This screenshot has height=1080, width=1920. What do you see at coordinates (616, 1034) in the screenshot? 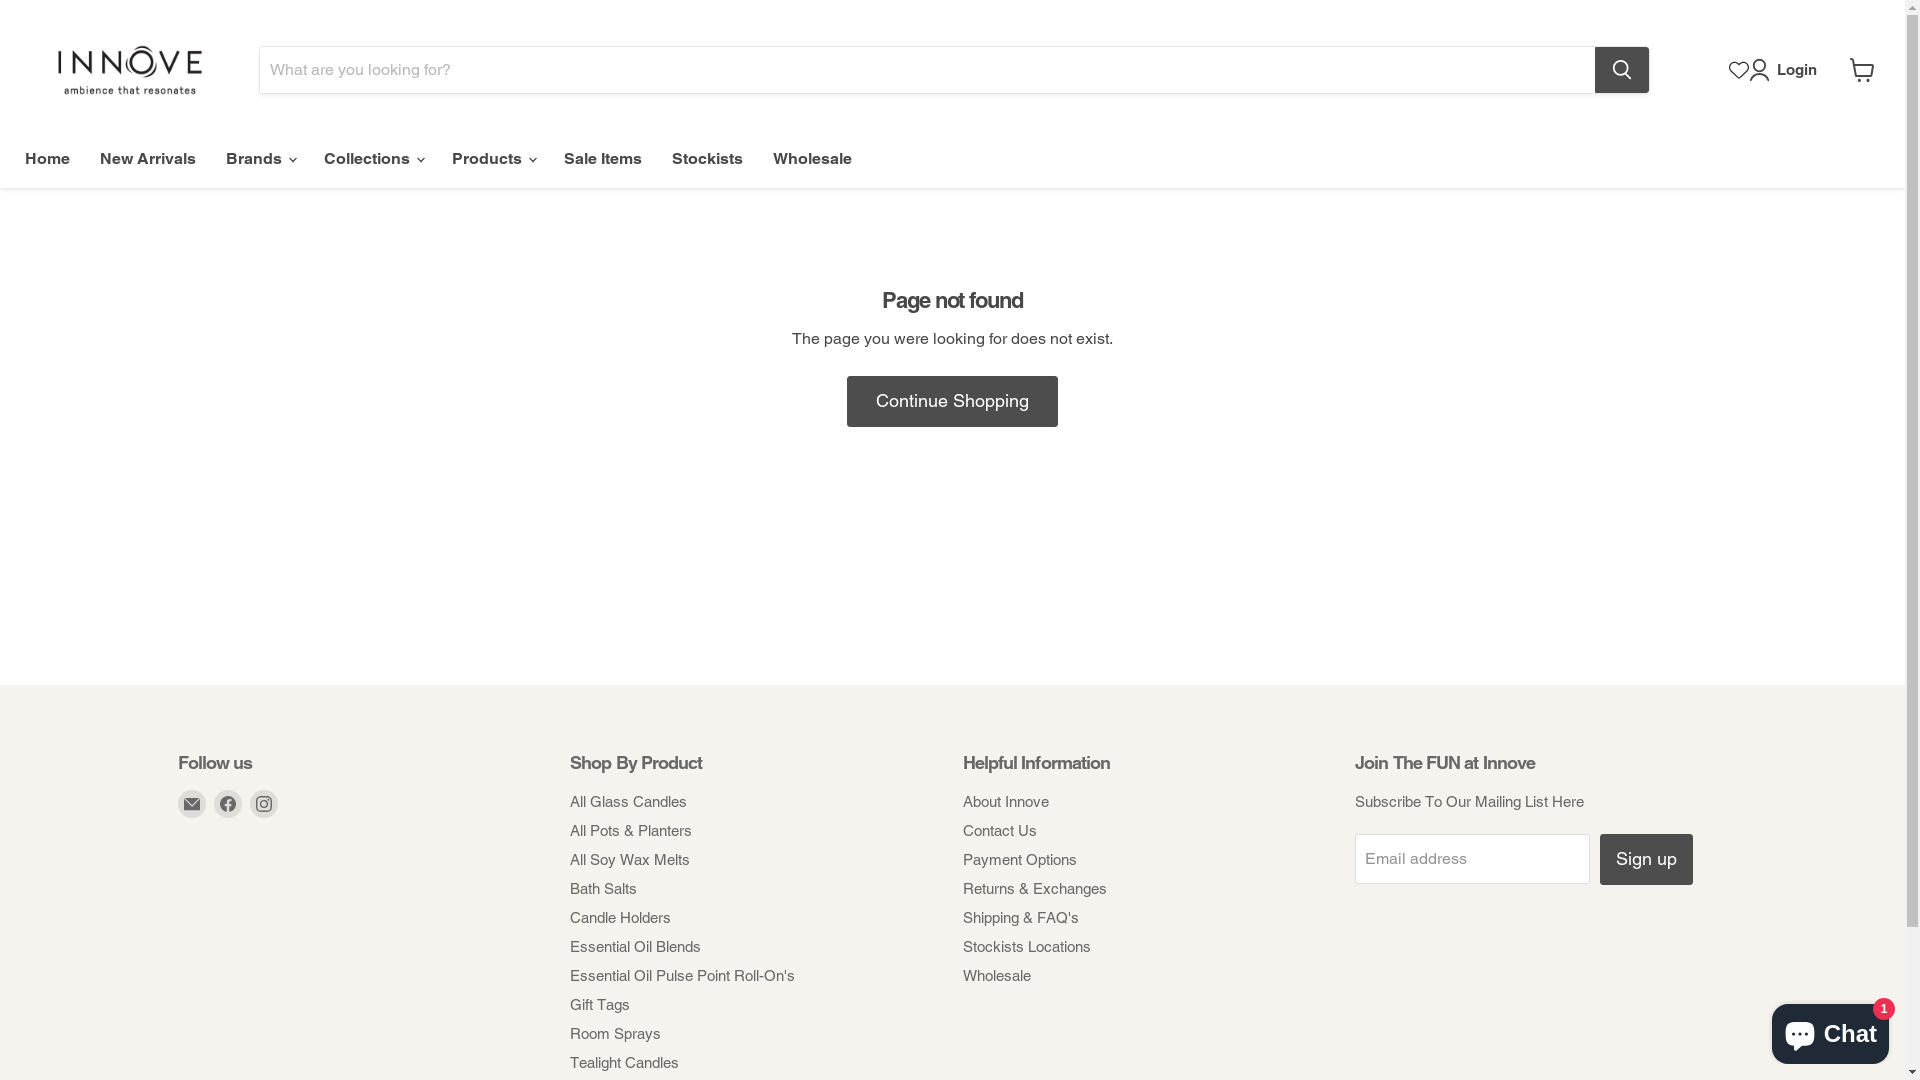
I see `Room Sprays` at bounding box center [616, 1034].